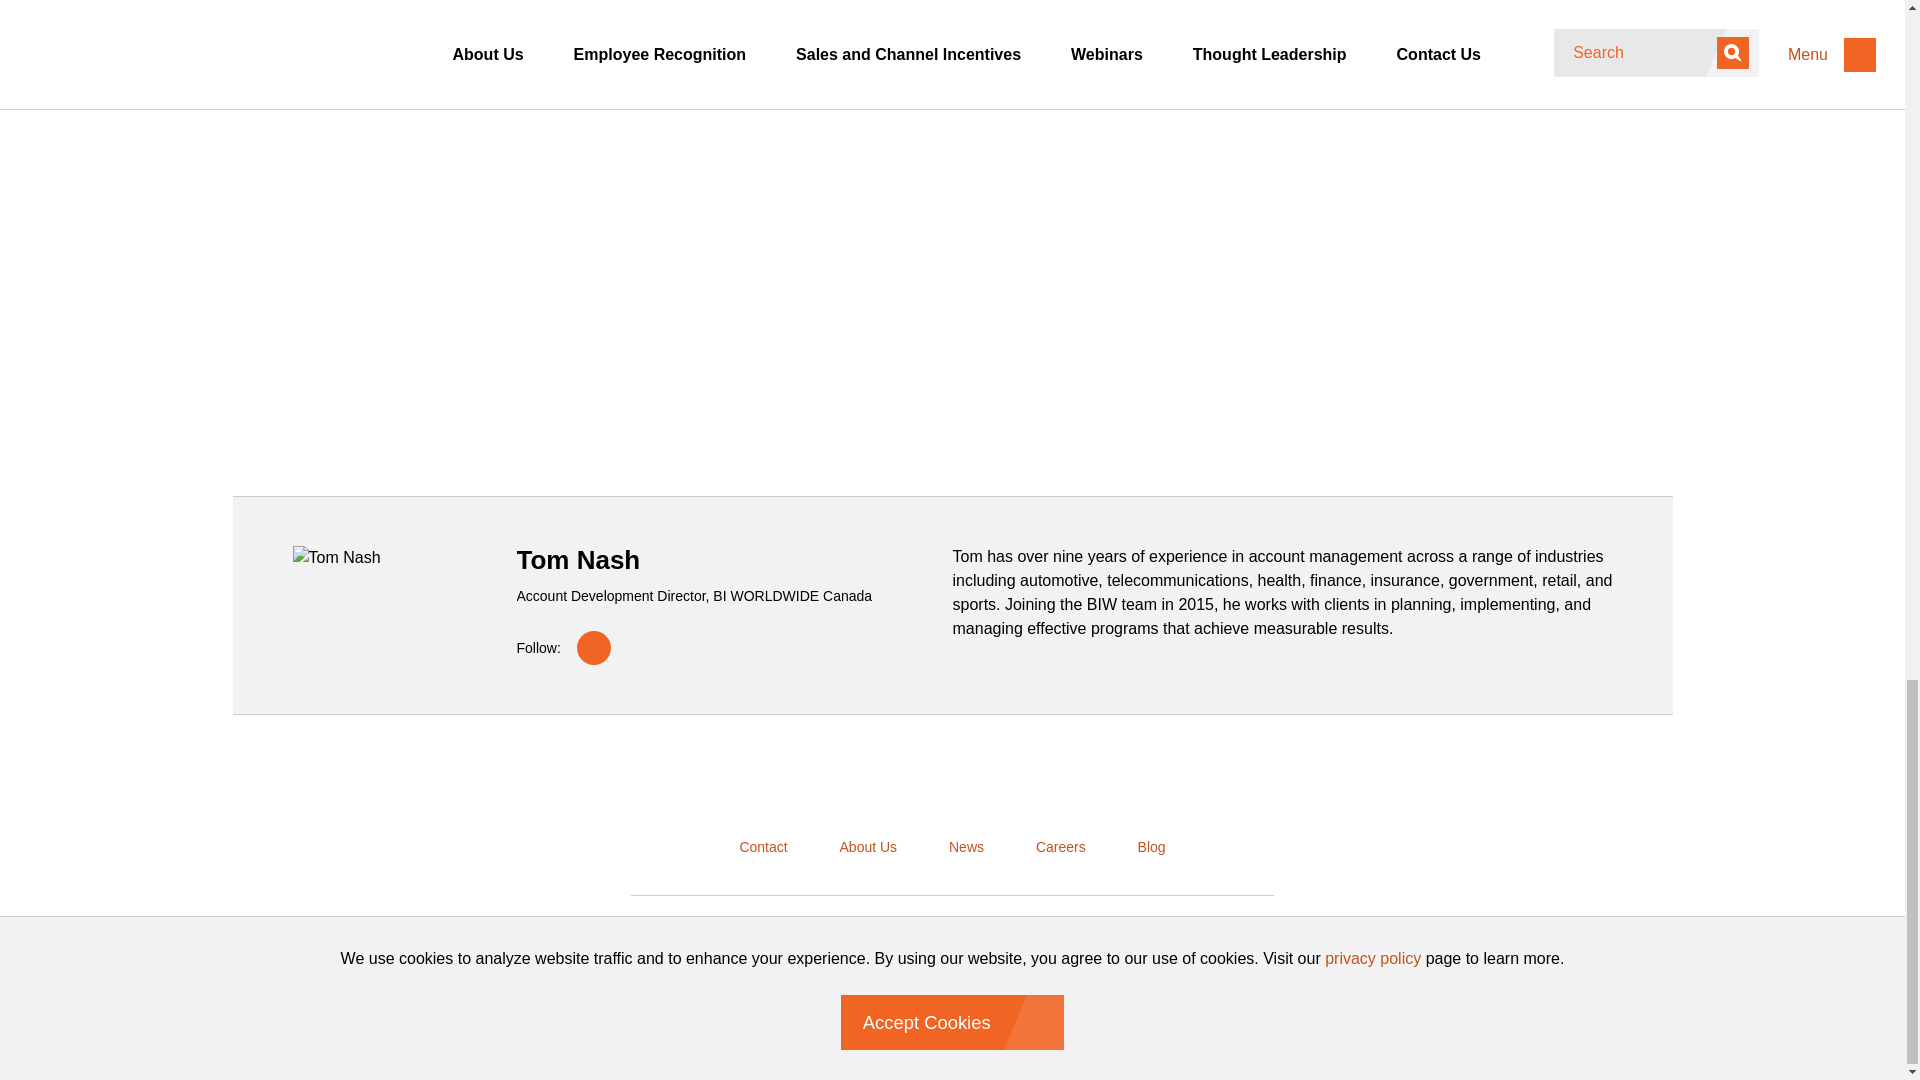 The image size is (1920, 1080). What do you see at coordinates (868, 846) in the screenshot?
I see `About Us` at bounding box center [868, 846].